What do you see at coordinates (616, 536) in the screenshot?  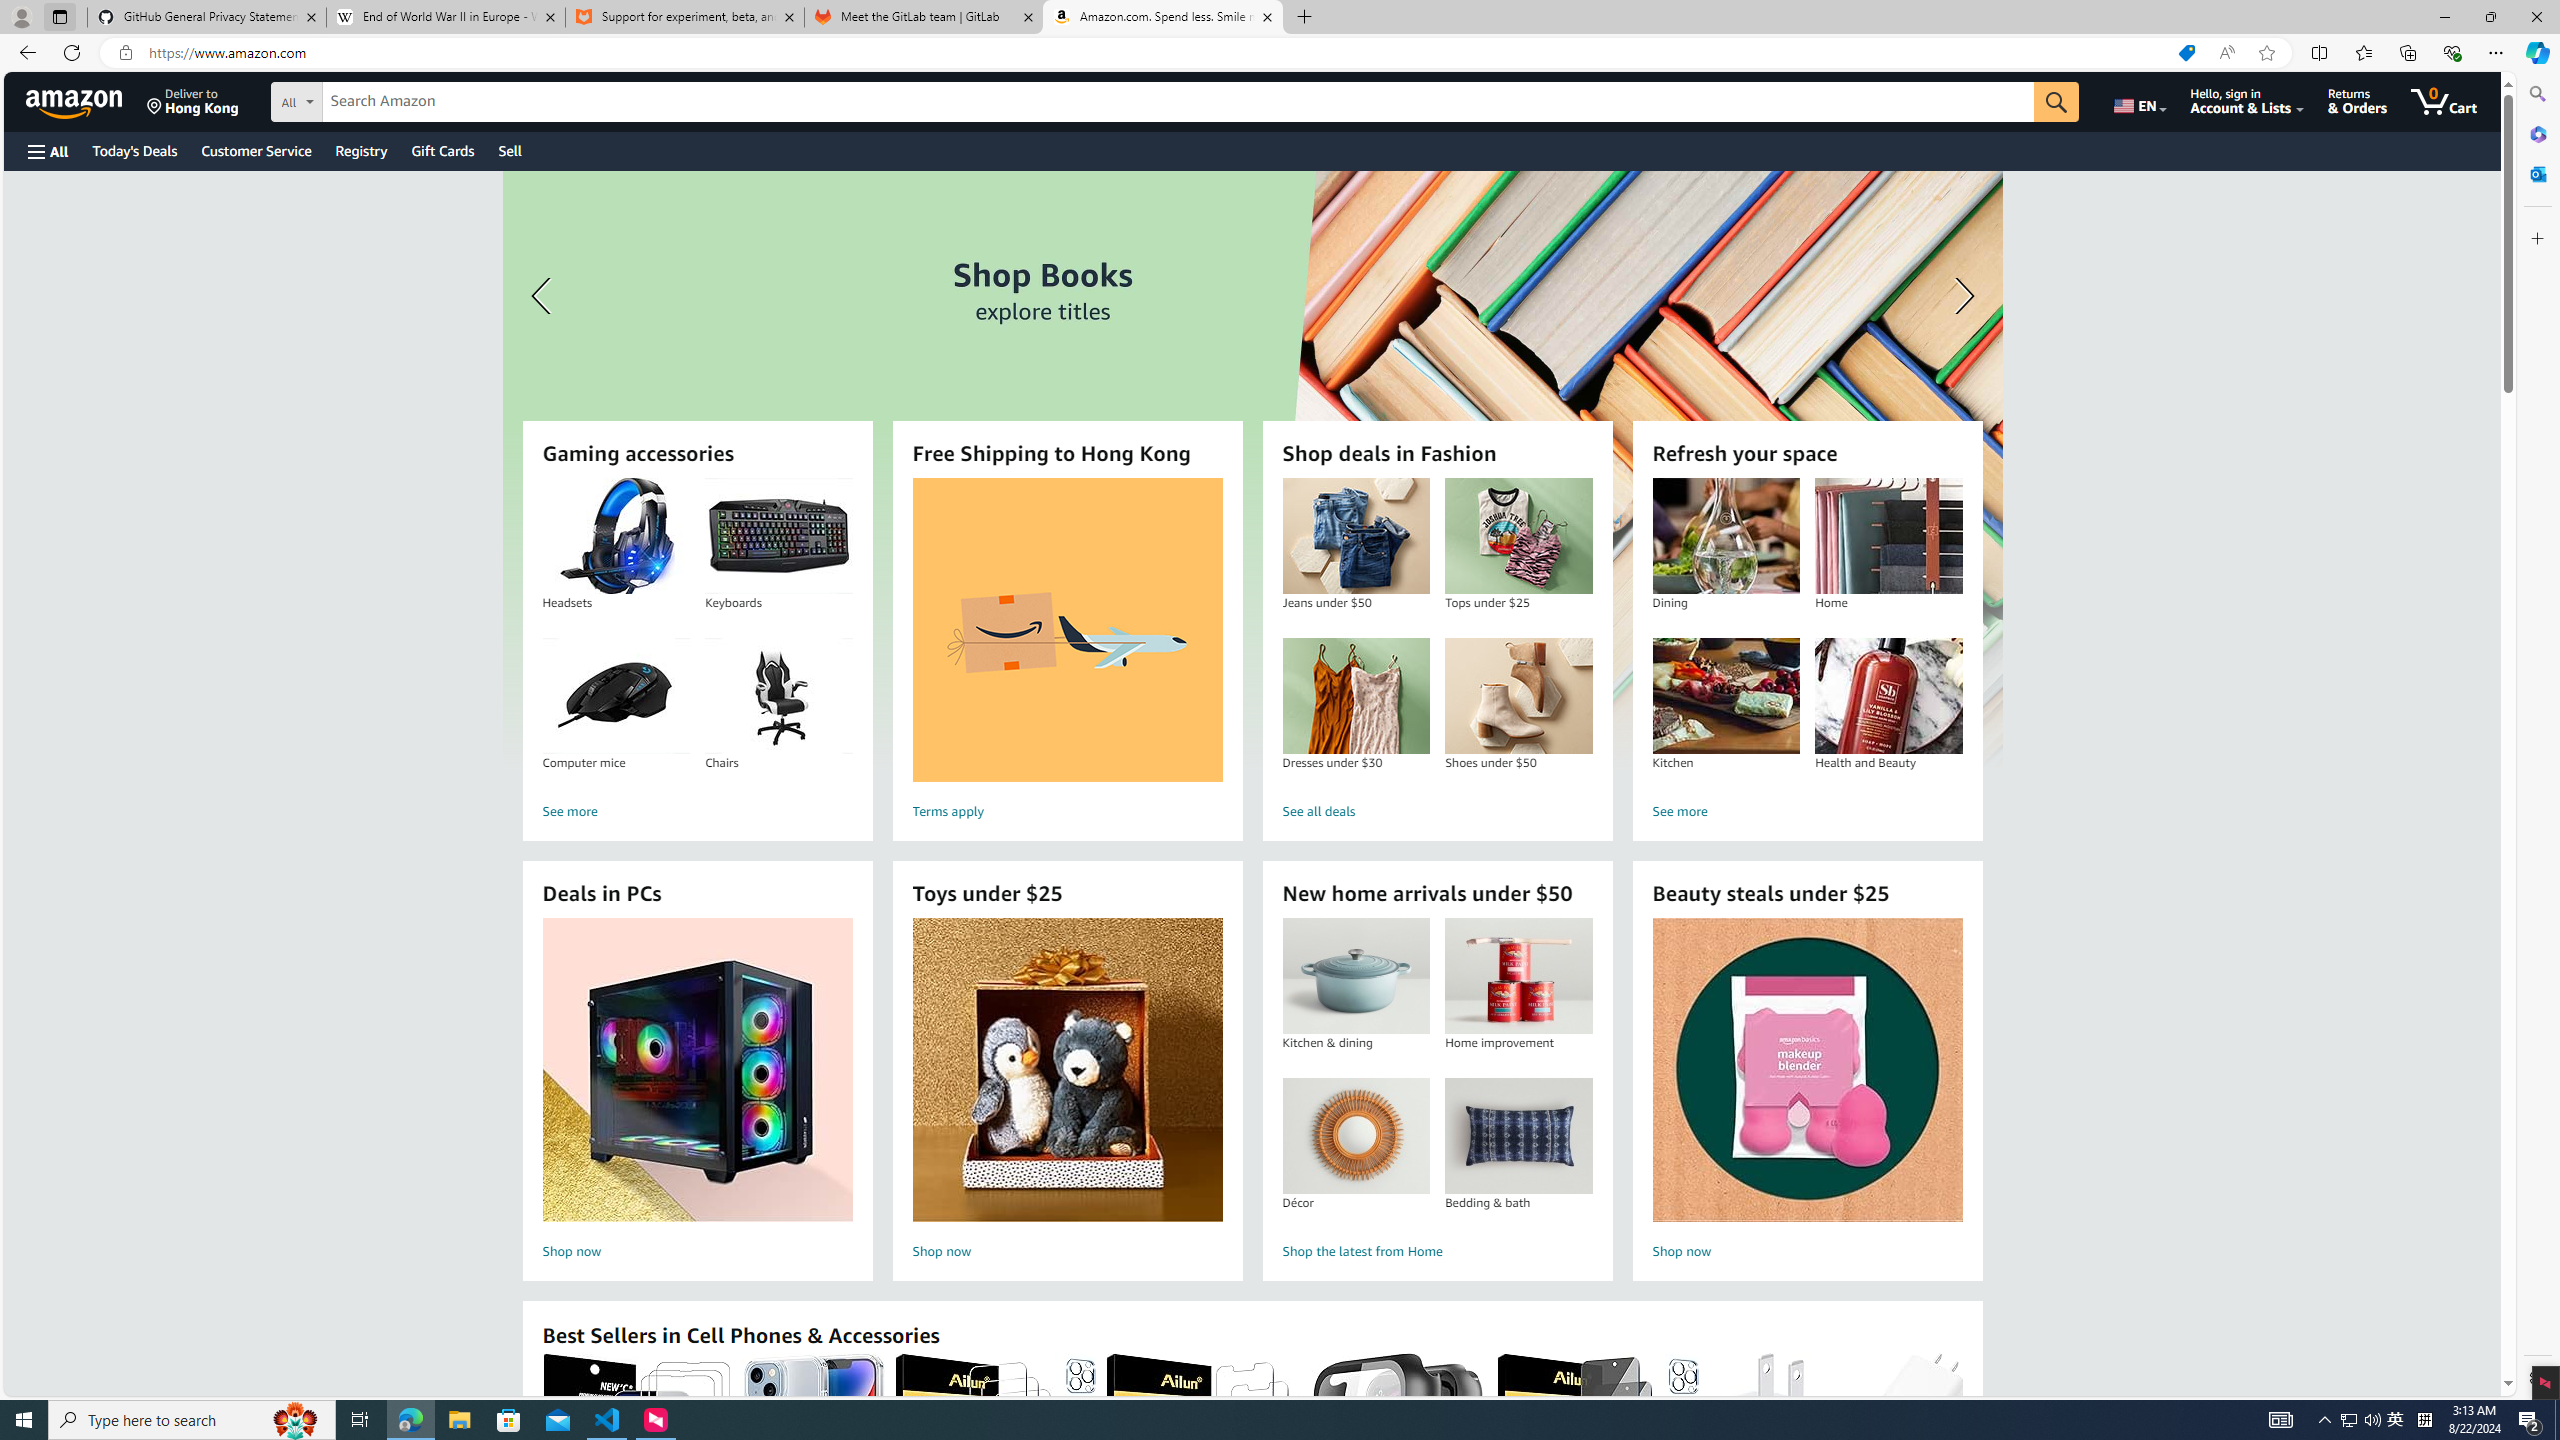 I see `Headsets` at bounding box center [616, 536].